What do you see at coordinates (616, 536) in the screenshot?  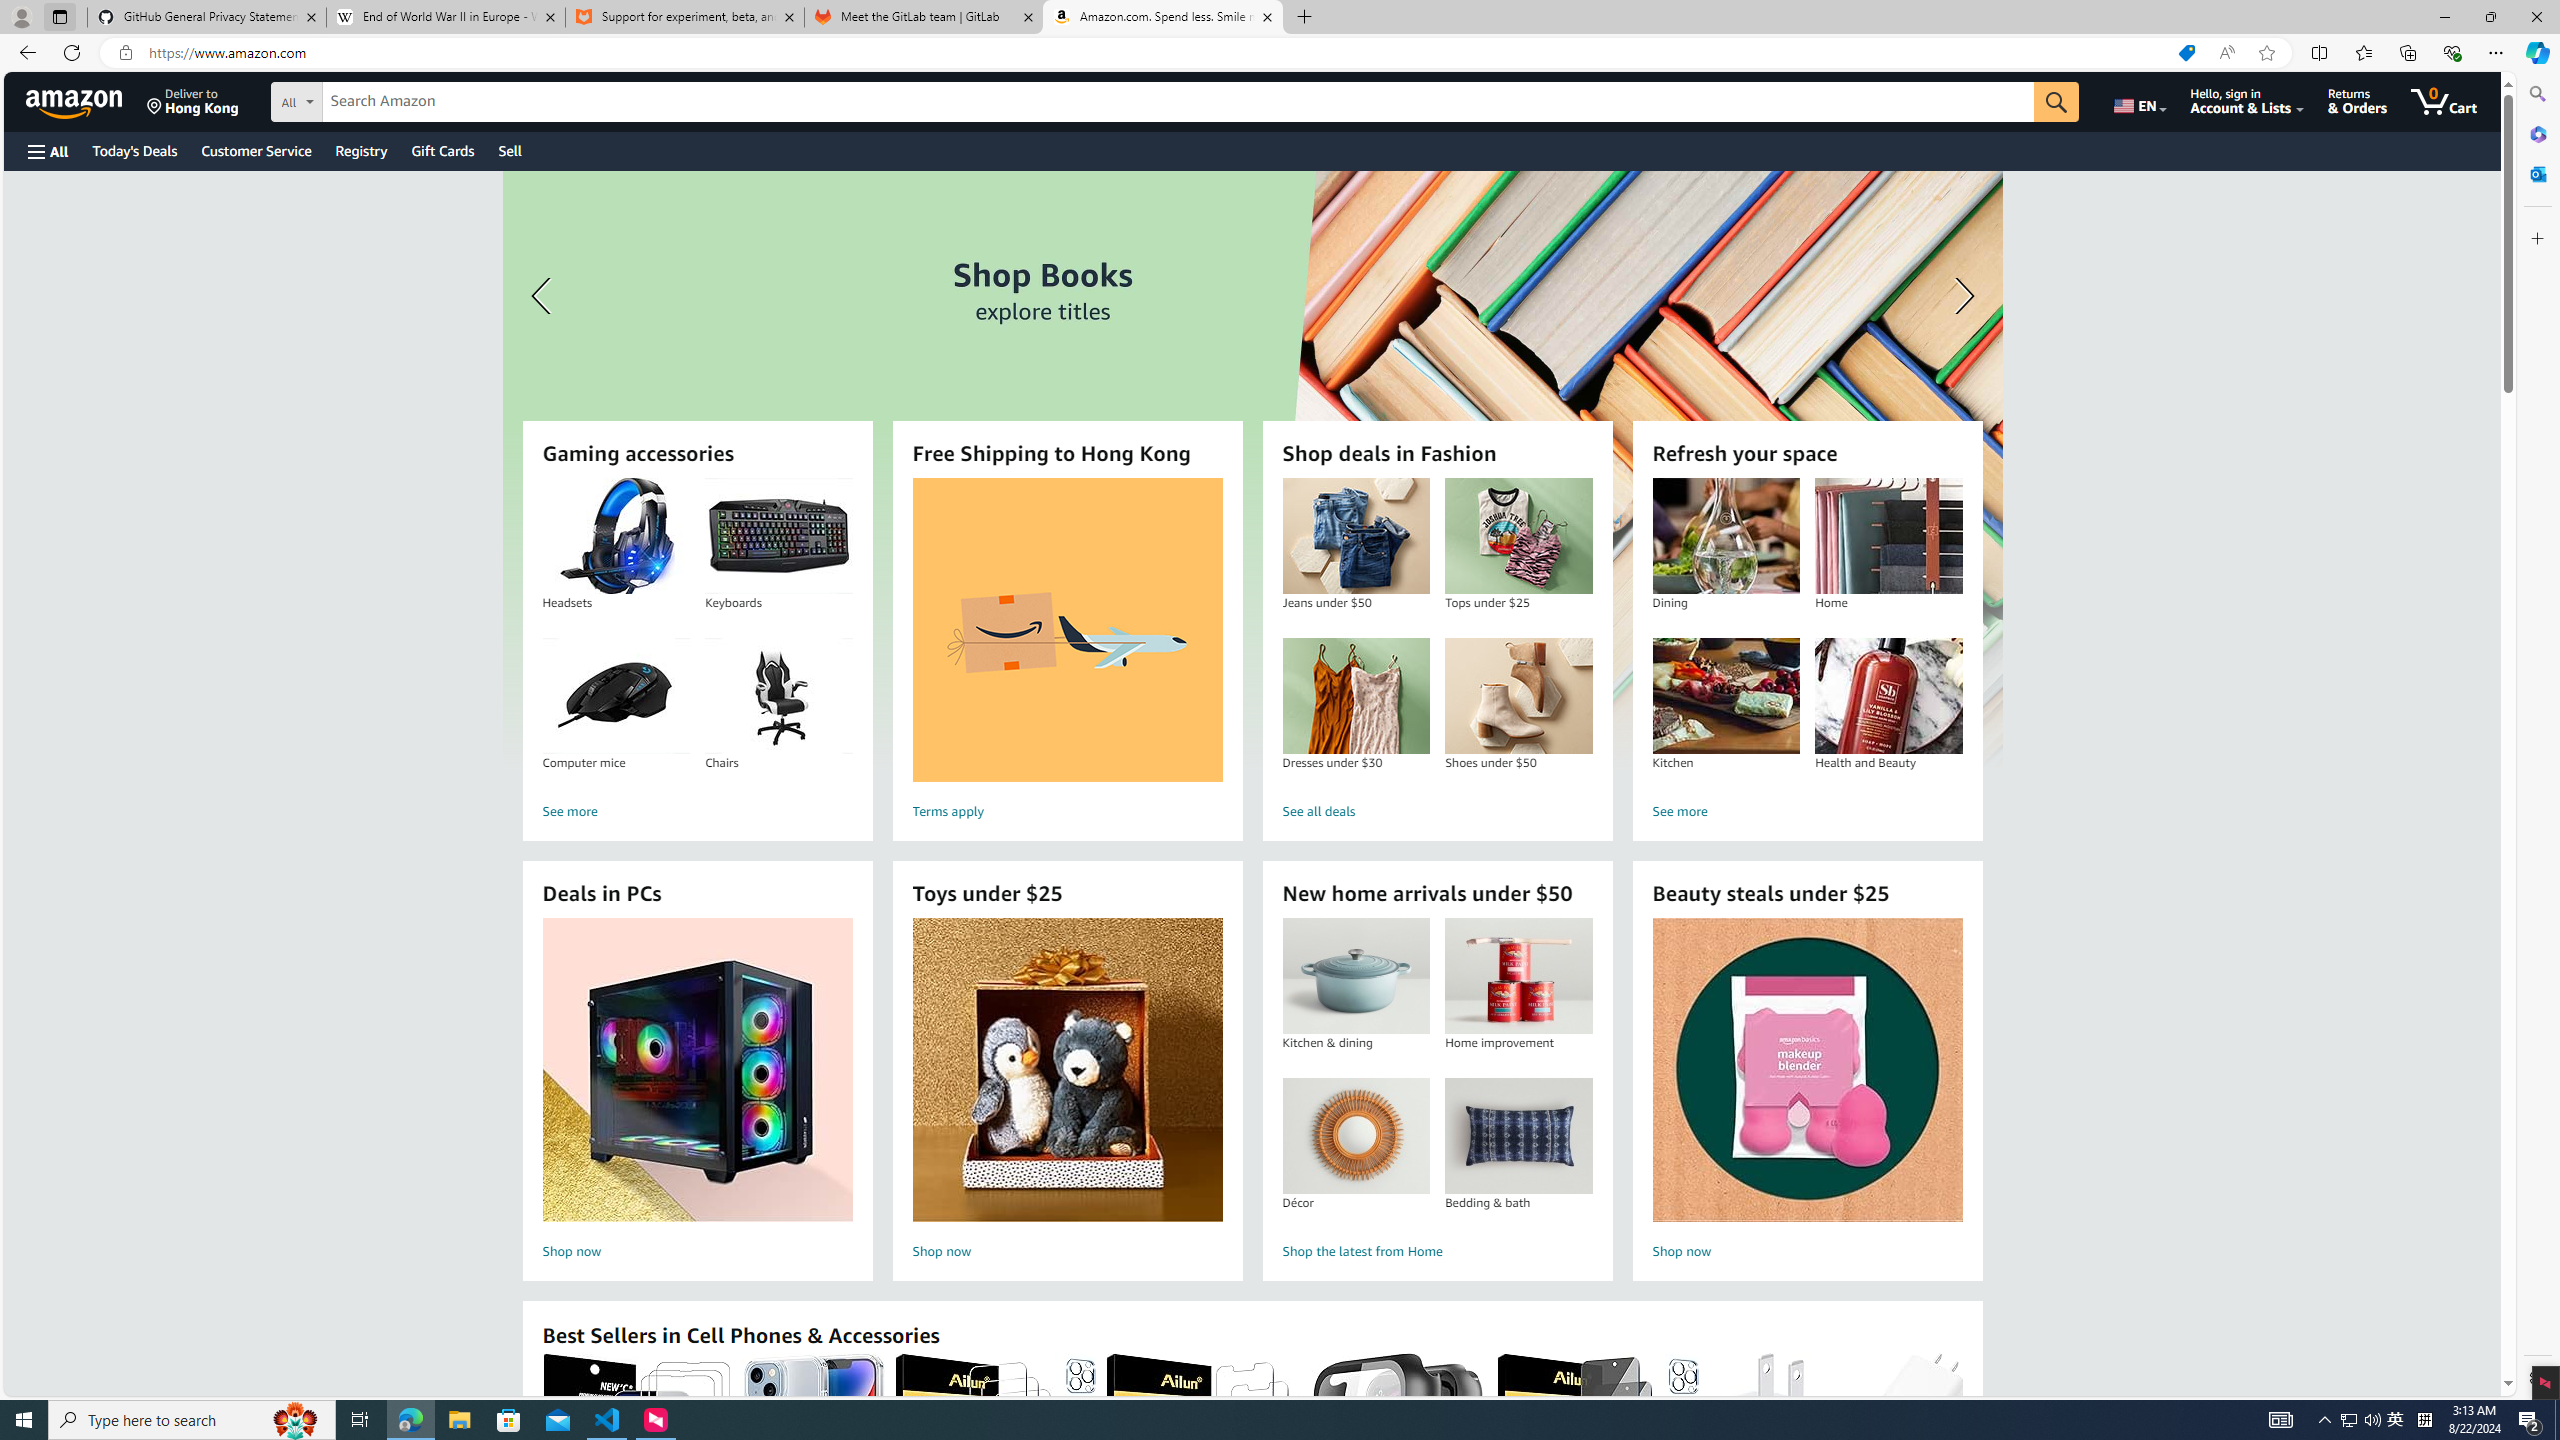 I see `Headsets` at bounding box center [616, 536].